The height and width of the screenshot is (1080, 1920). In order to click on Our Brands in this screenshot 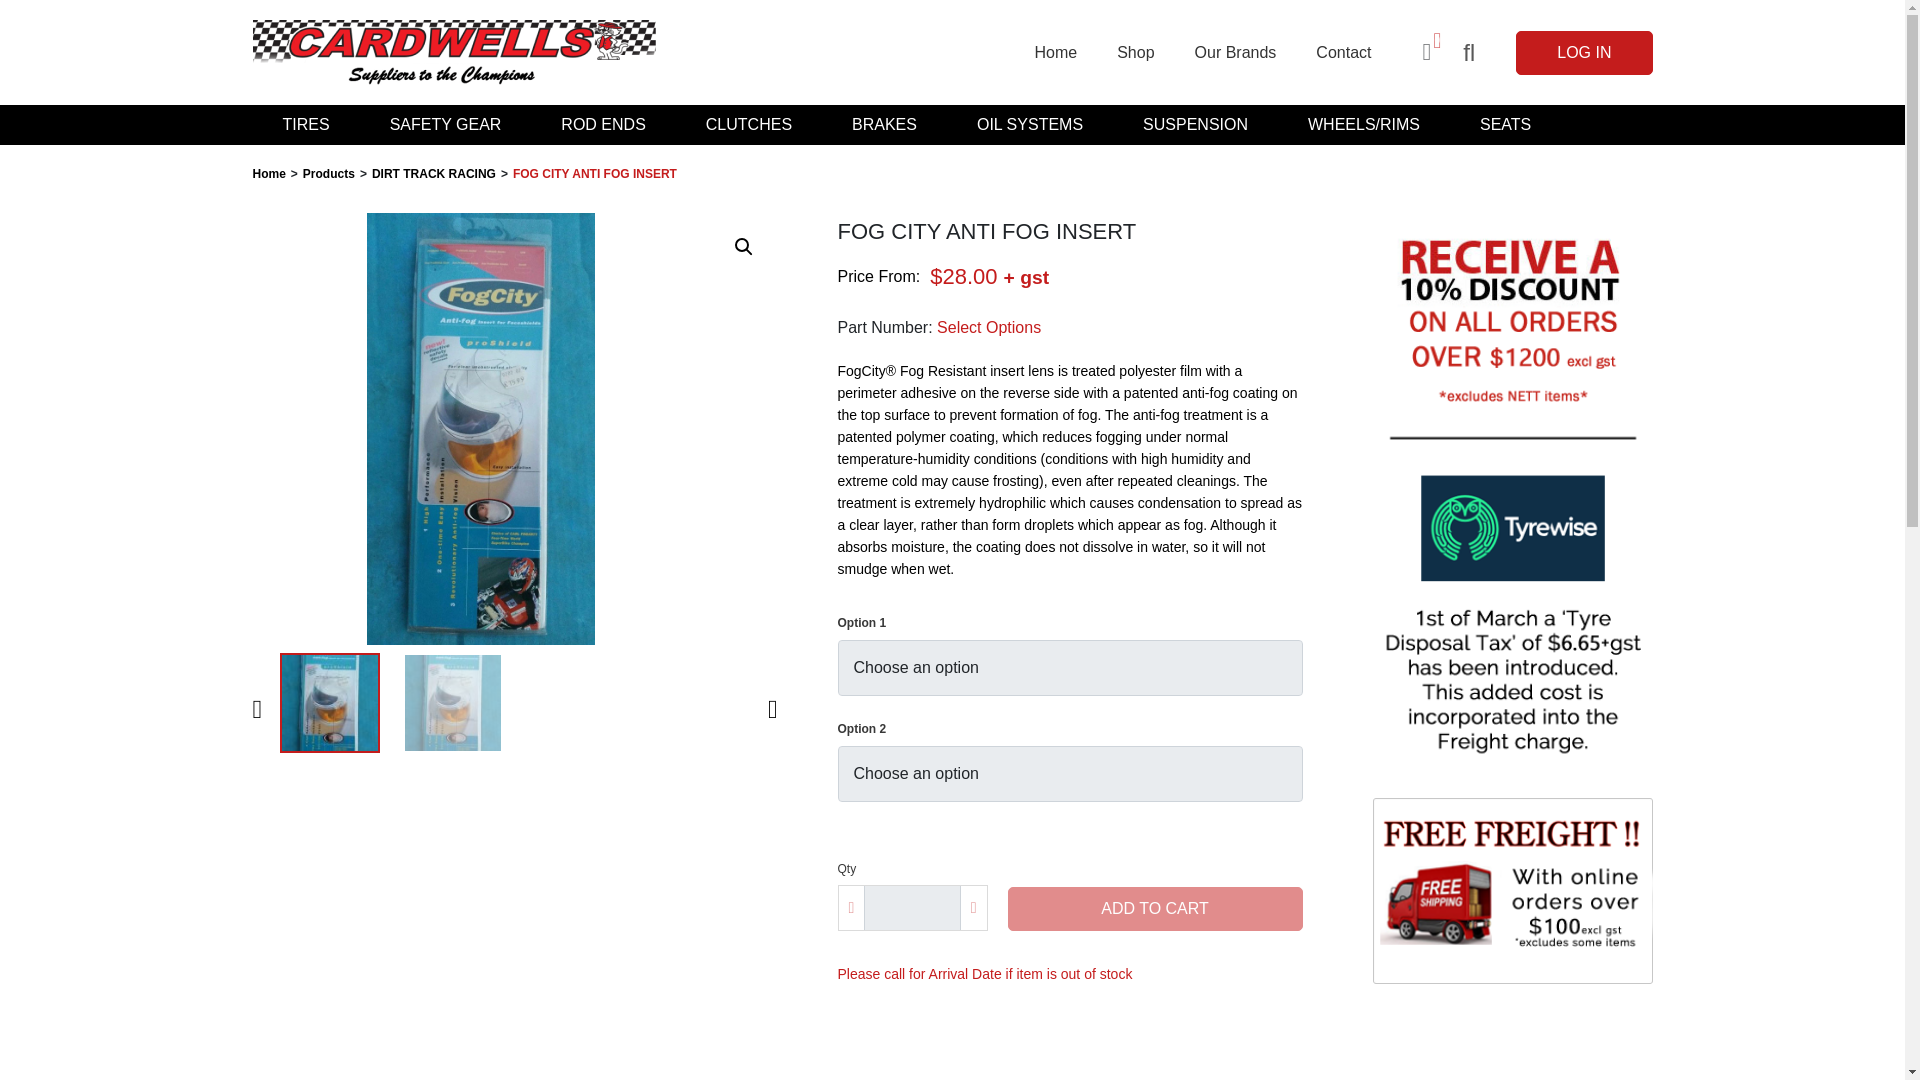, I will do `click(1236, 52)`.